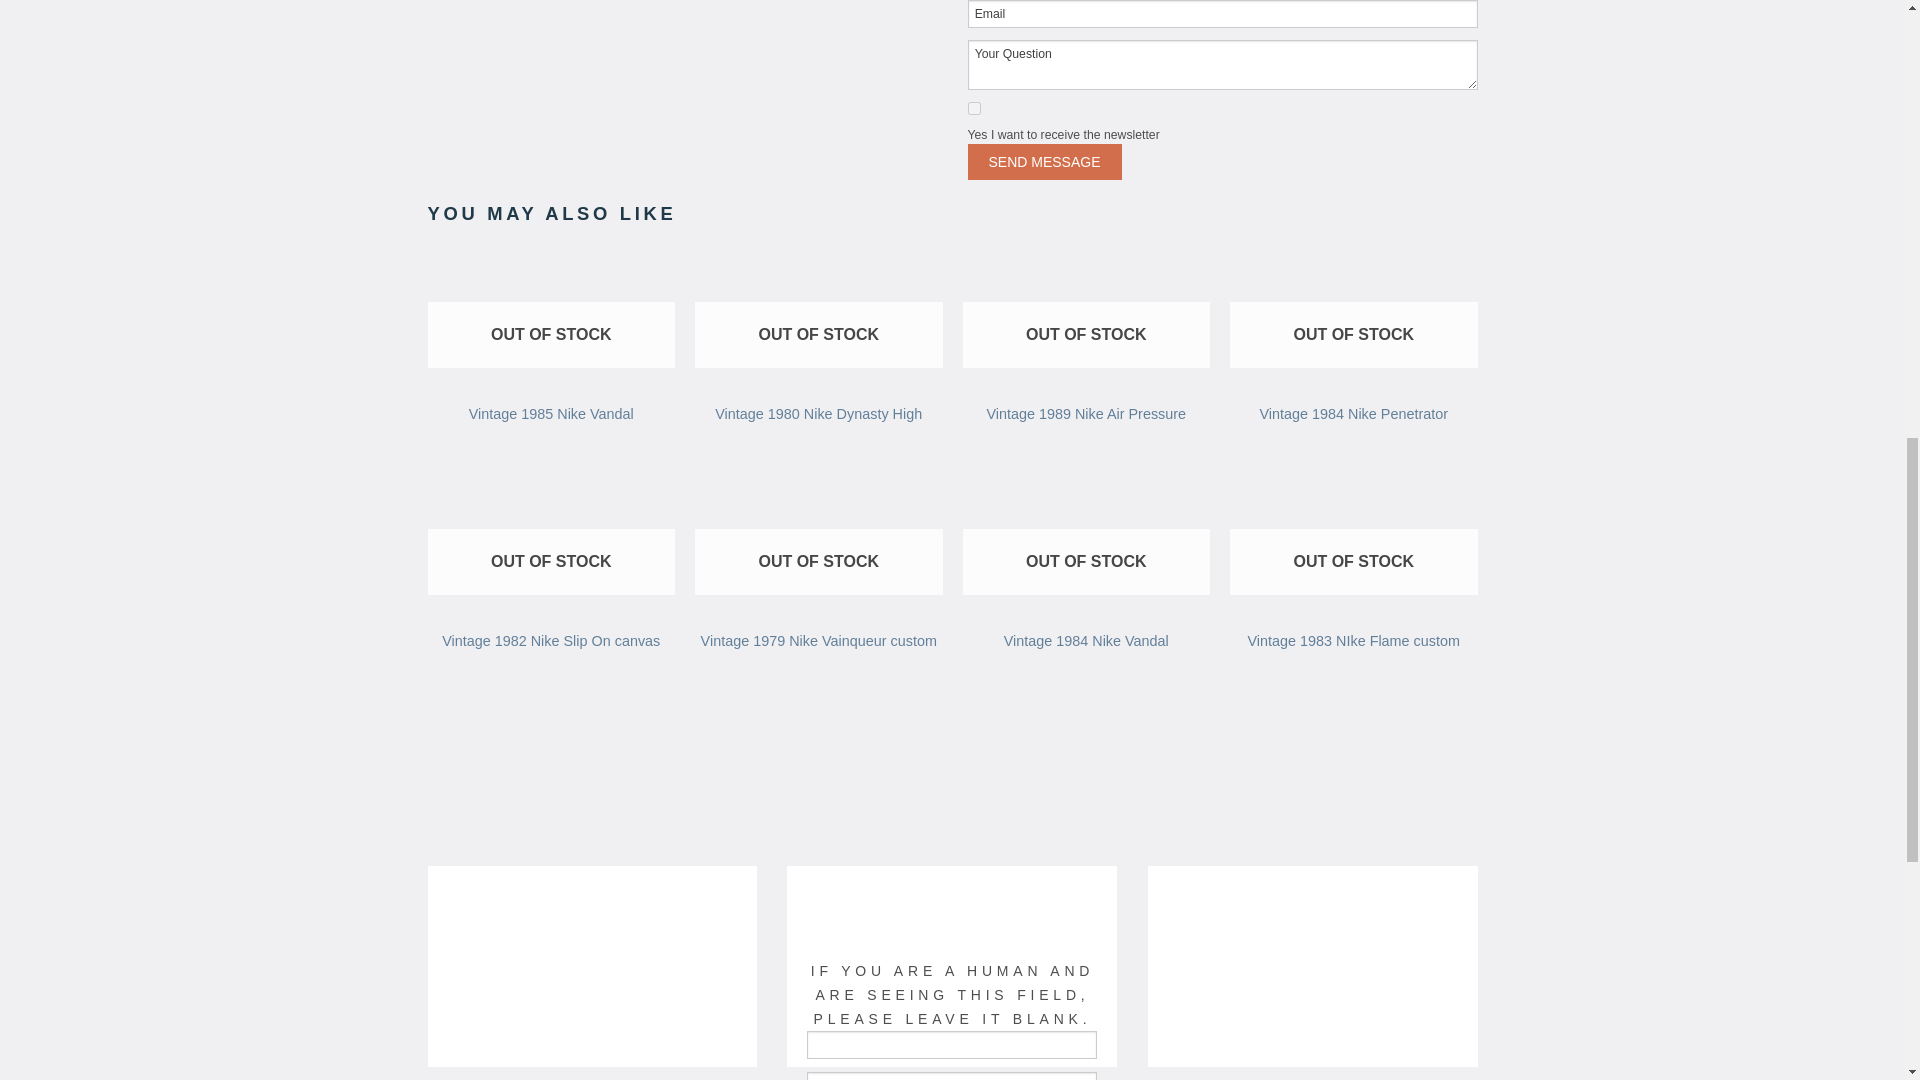 This screenshot has width=1920, height=1080. What do you see at coordinates (974, 108) in the screenshot?
I see `checked` at bounding box center [974, 108].